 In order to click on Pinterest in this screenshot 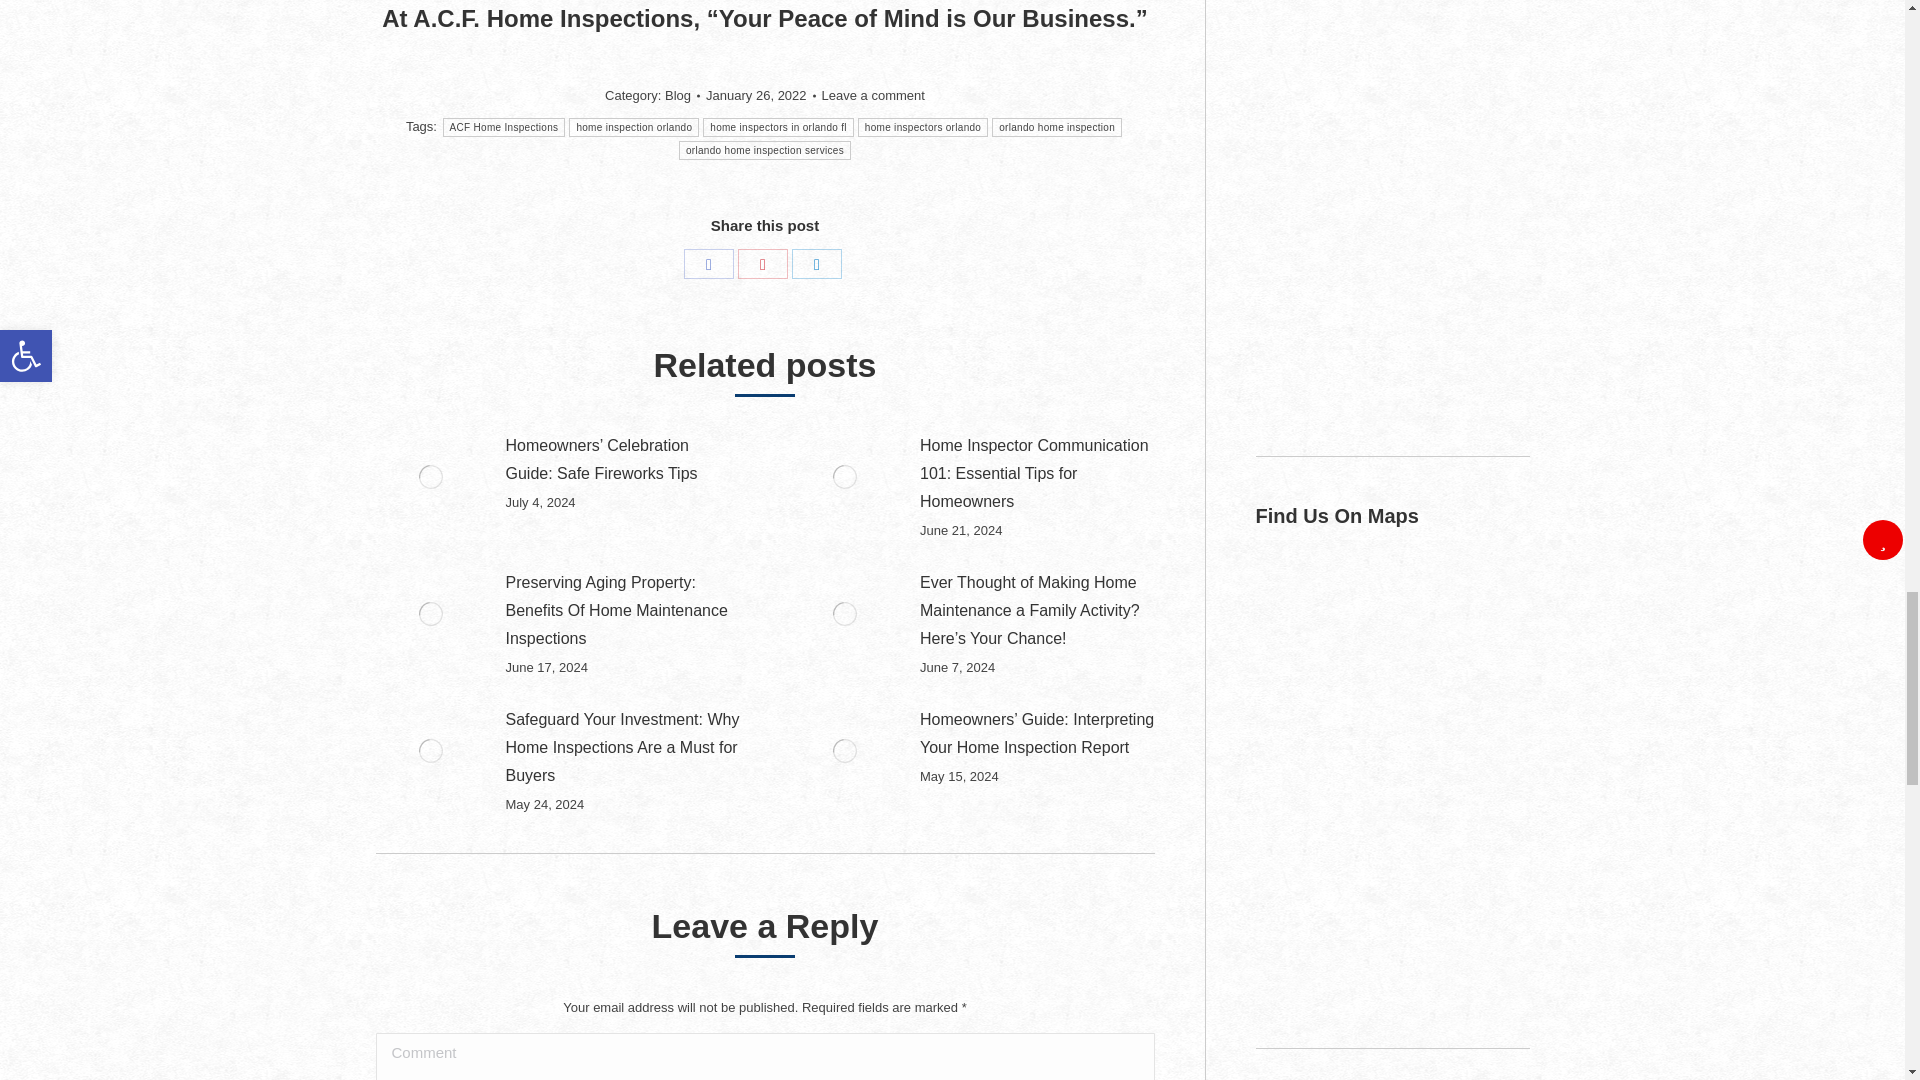, I will do `click(762, 264)`.